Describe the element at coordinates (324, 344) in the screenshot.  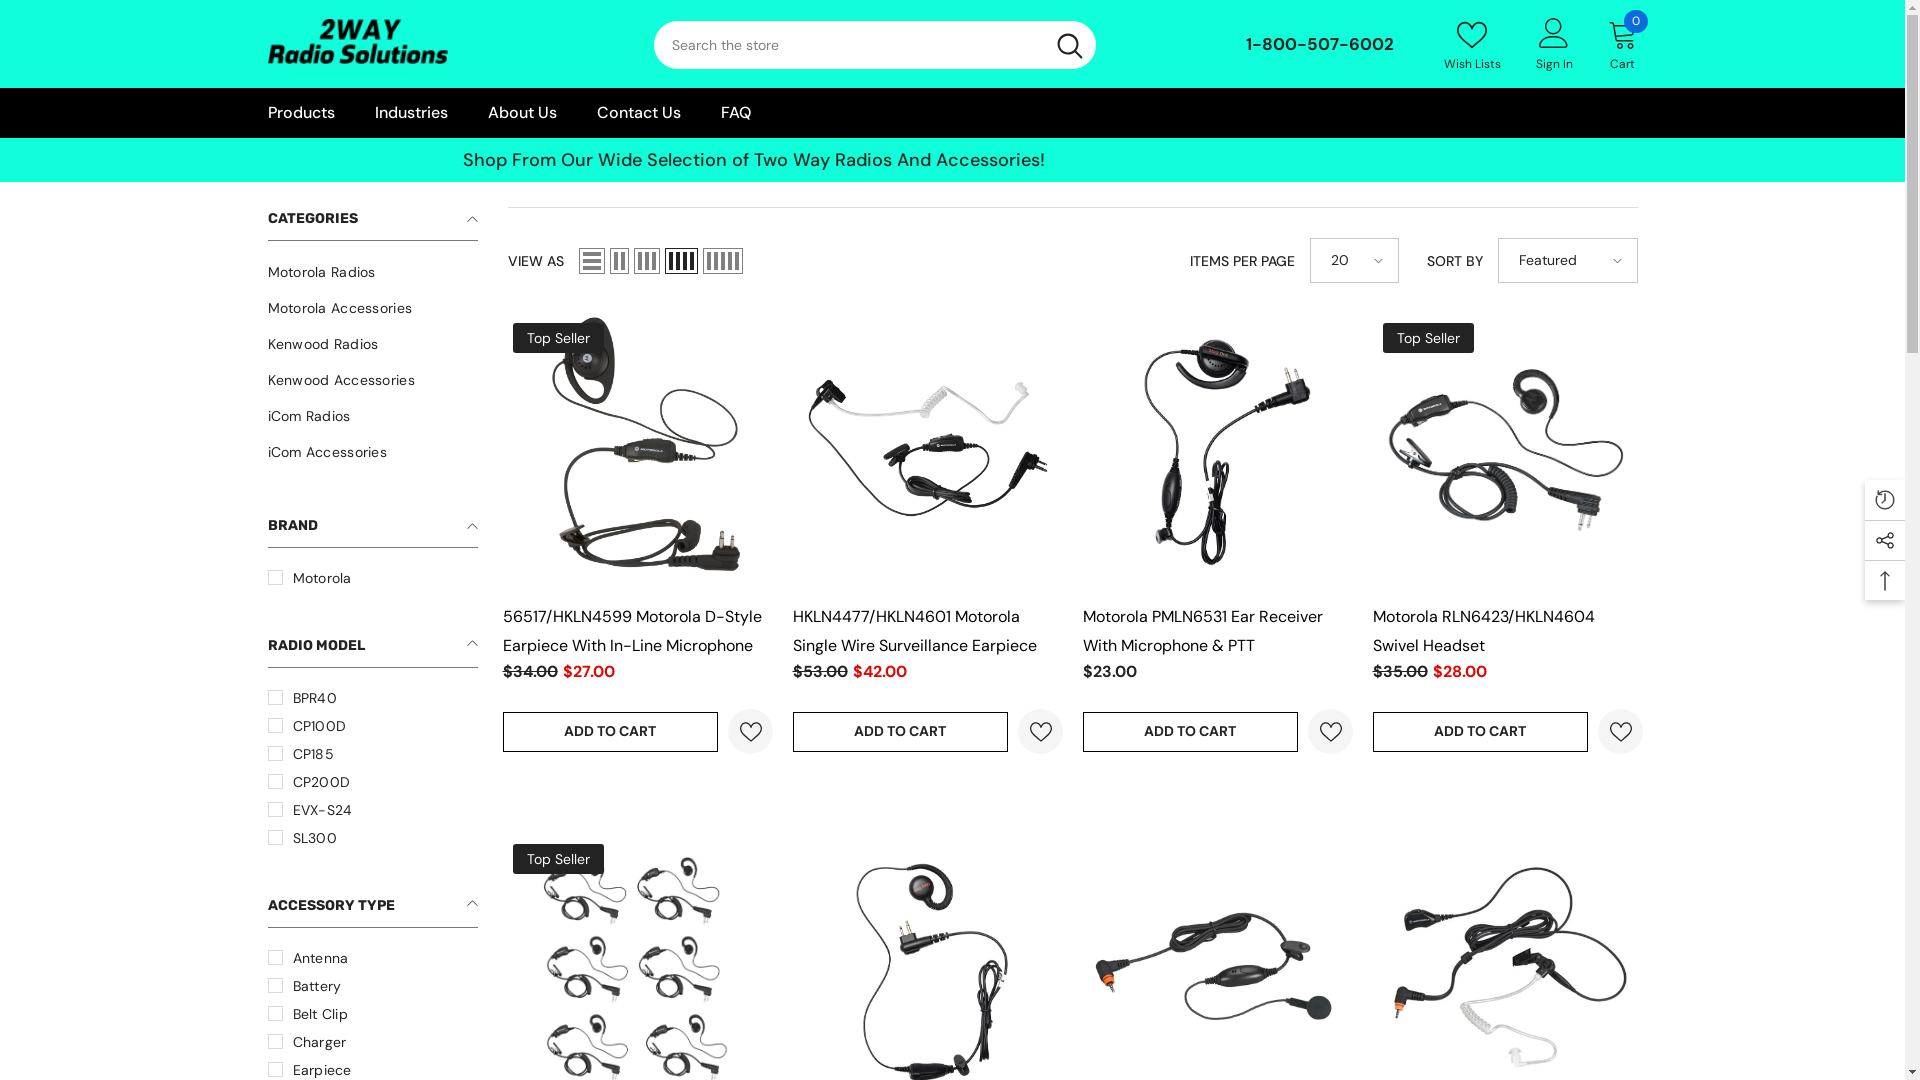
I see `Kenwood Radios` at that location.